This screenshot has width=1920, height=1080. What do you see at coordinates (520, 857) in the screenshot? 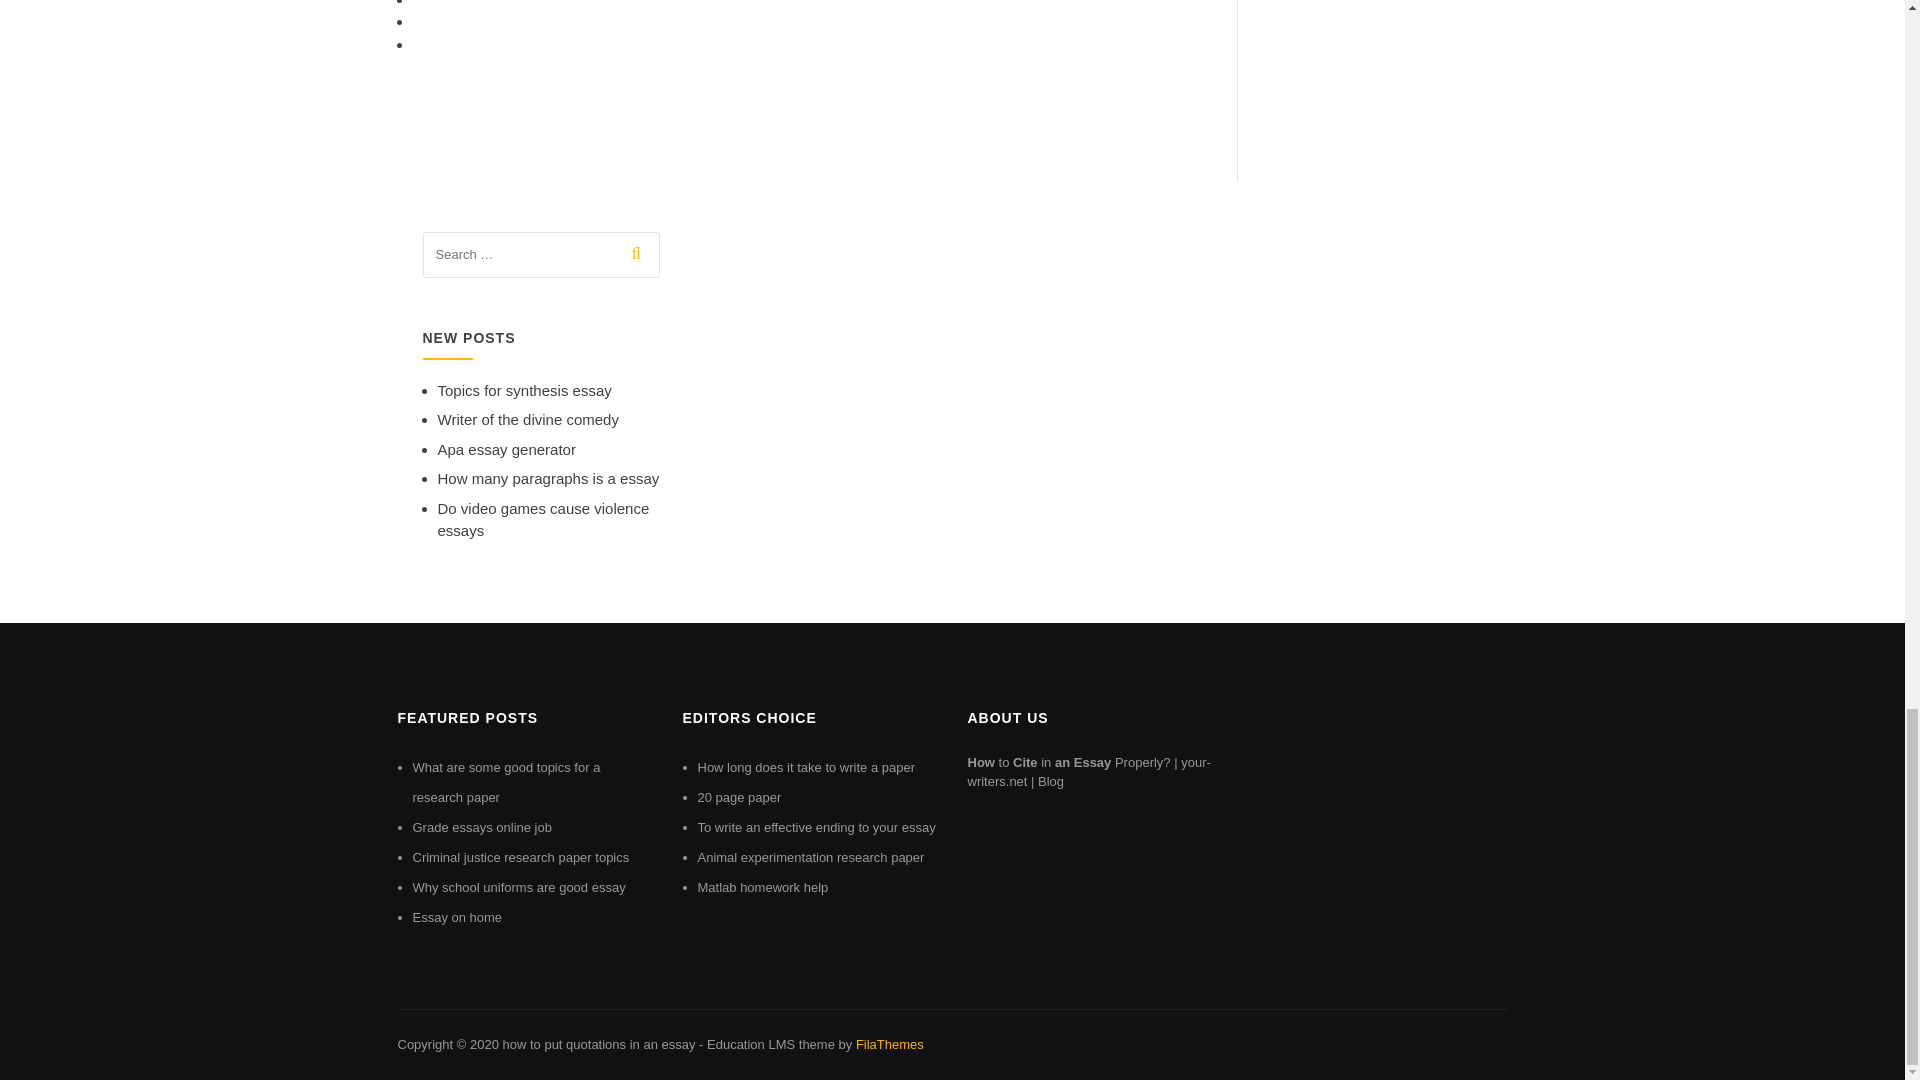
I see `Criminal justice research paper topics` at bounding box center [520, 857].